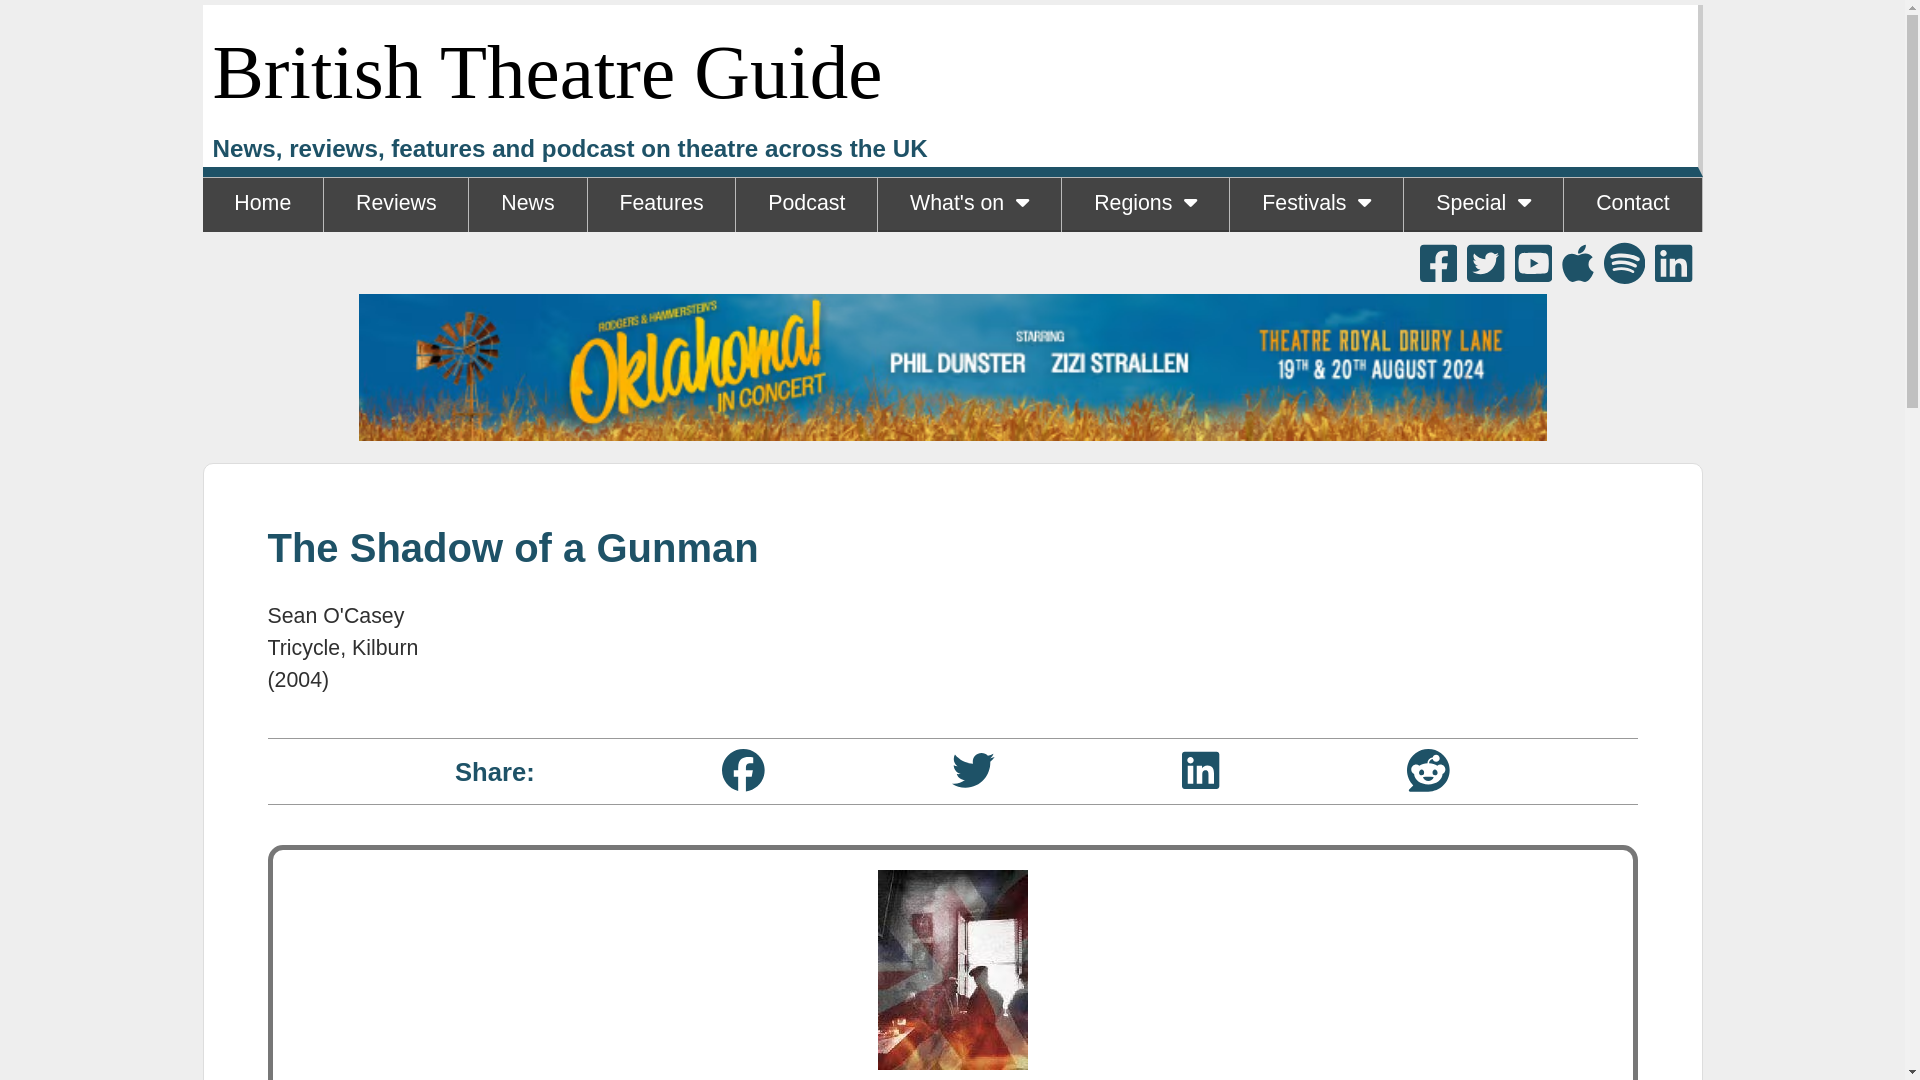 This screenshot has height=1080, width=1920. What do you see at coordinates (1200, 770) in the screenshot?
I see `LinkedIn` at bounding box center [1200, 770].